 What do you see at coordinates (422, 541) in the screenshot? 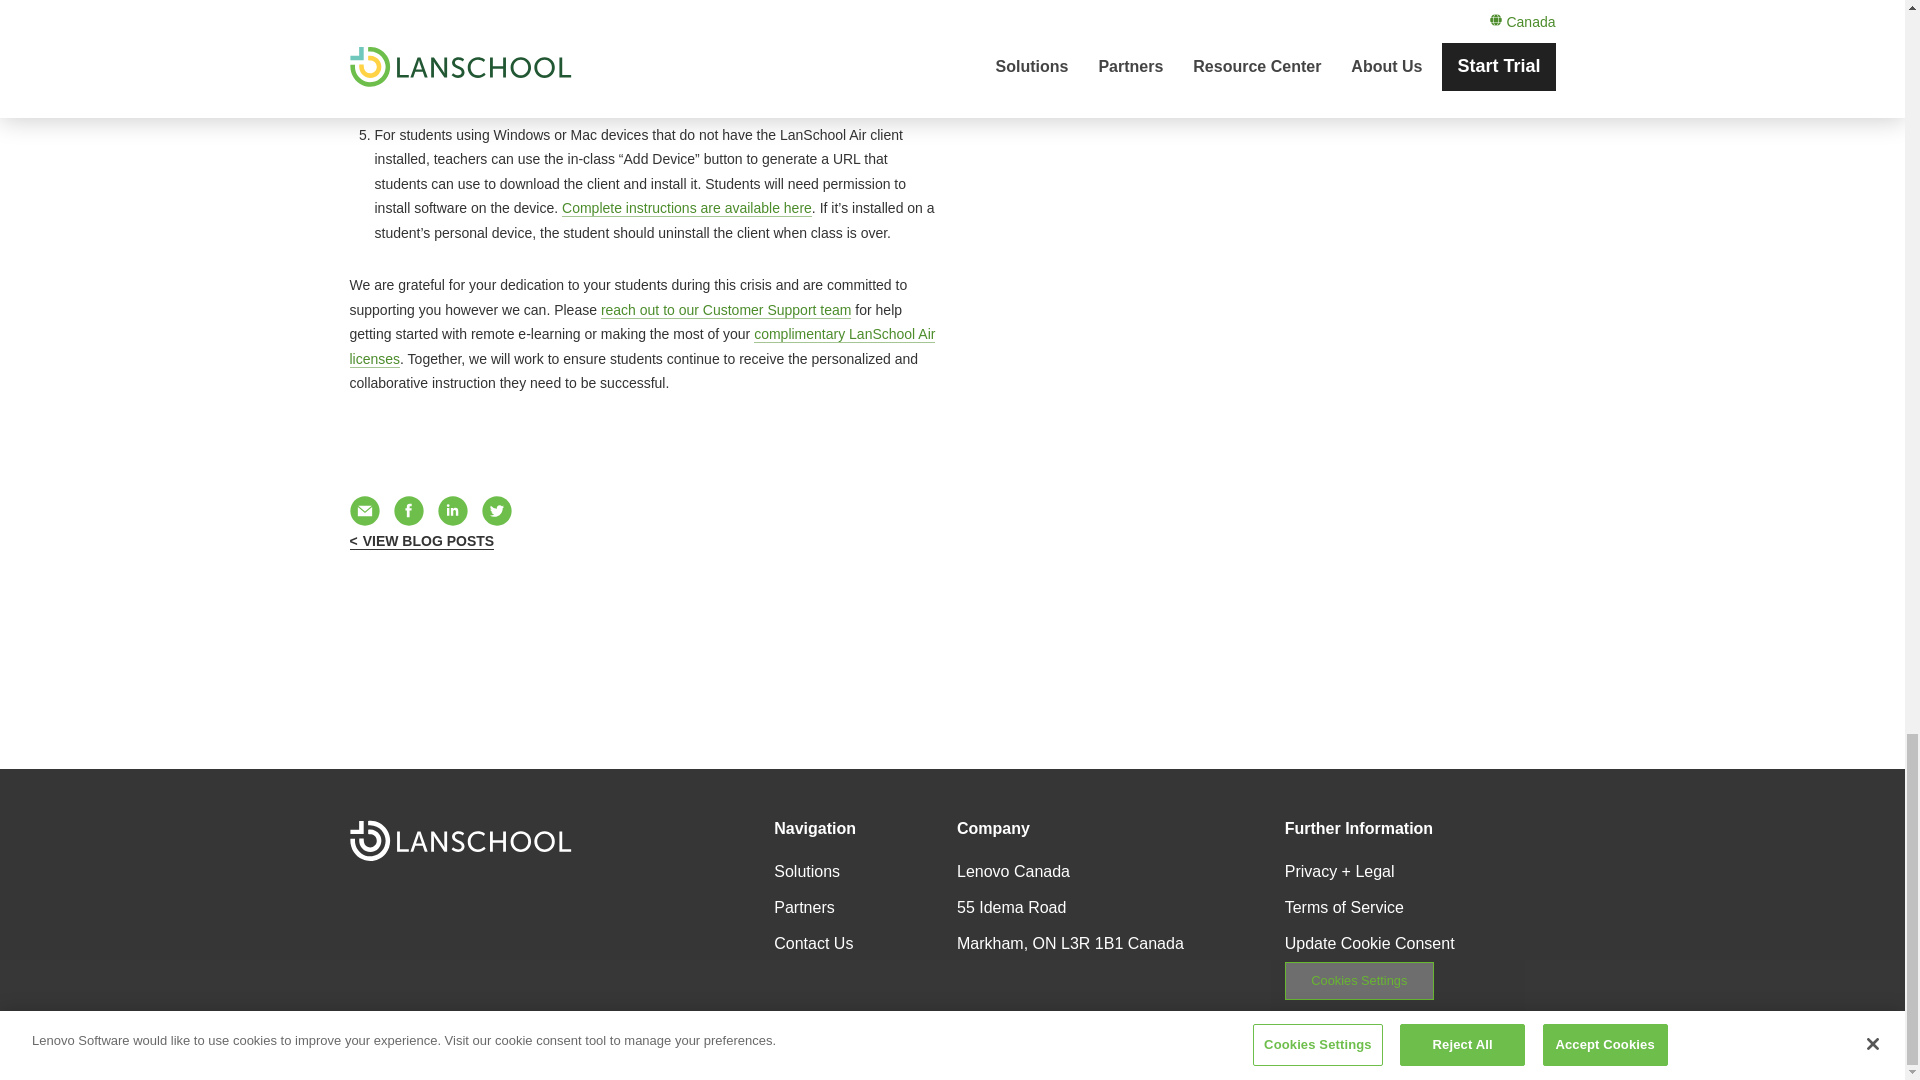
I see `VIEW BLOG POSTS` at bounding box center [422, 541].